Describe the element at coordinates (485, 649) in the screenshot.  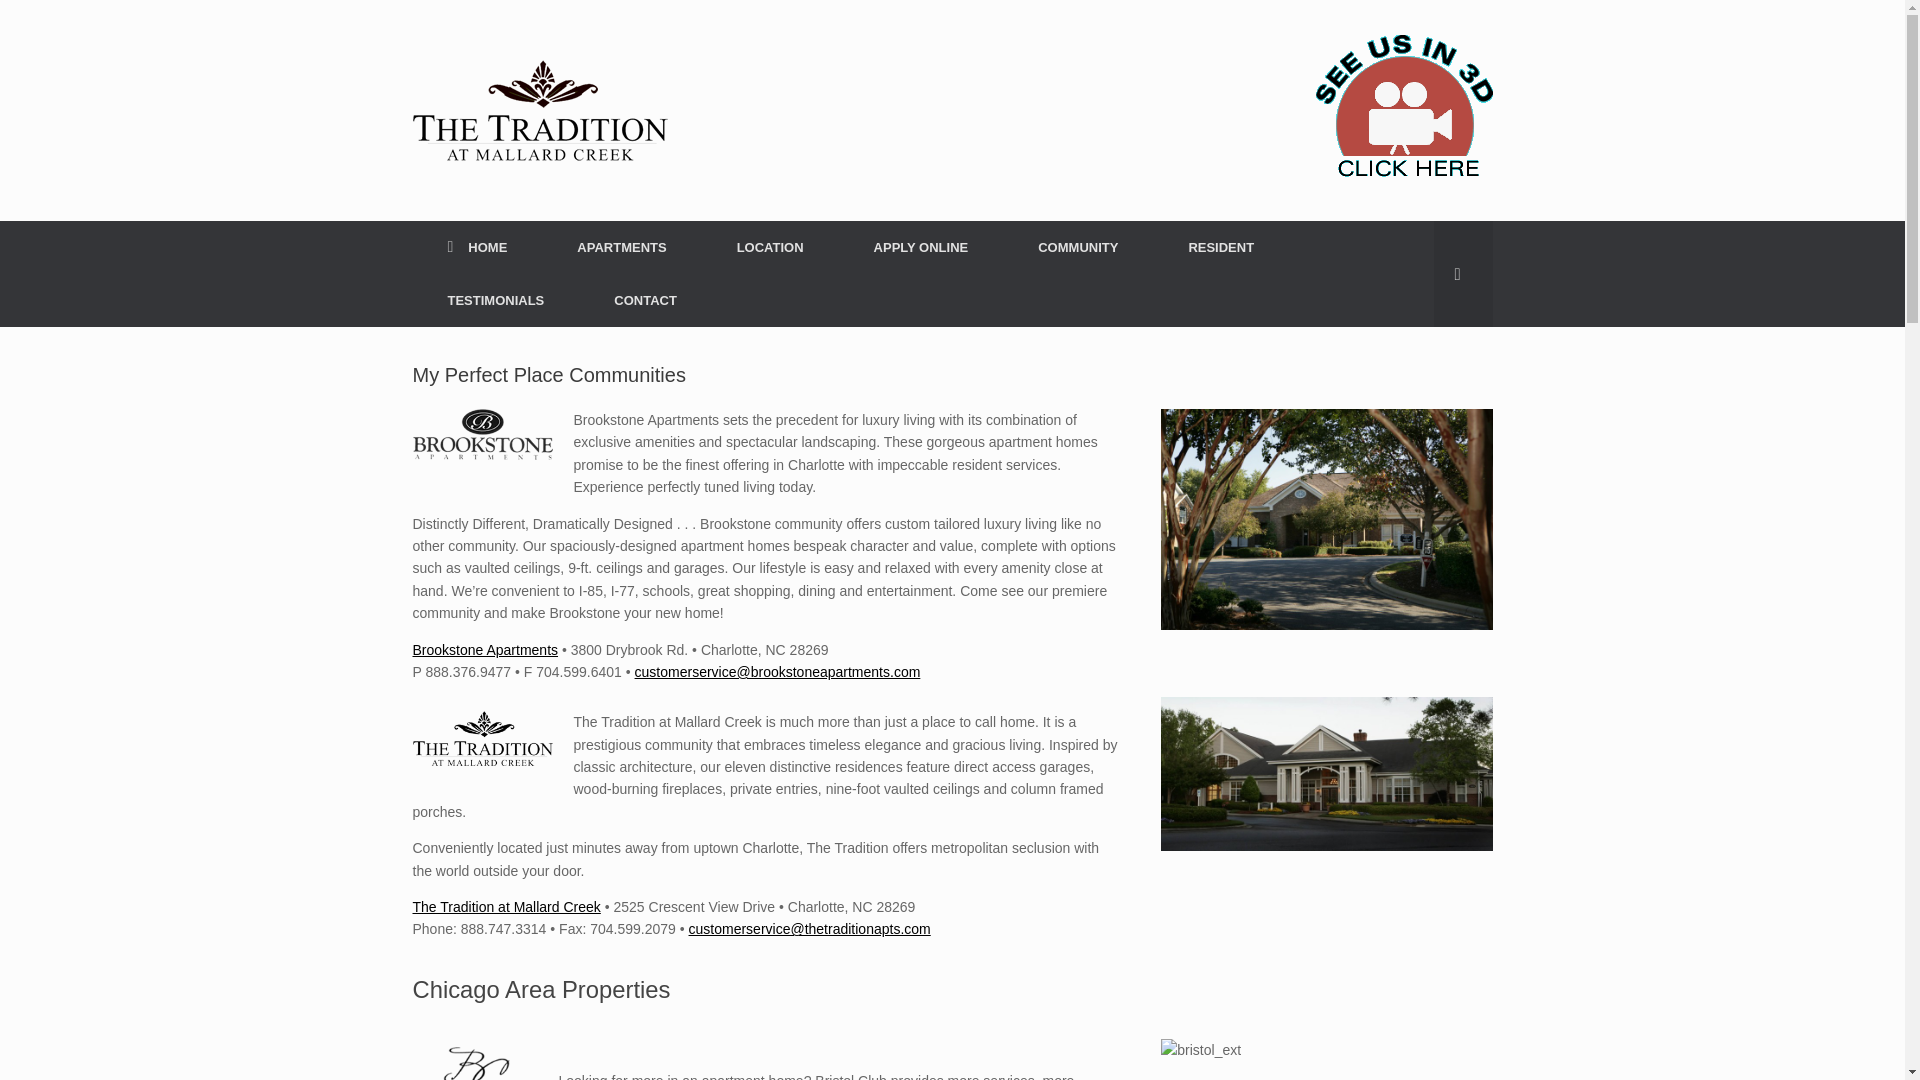
I see `Brookstone Apartments` at that location.